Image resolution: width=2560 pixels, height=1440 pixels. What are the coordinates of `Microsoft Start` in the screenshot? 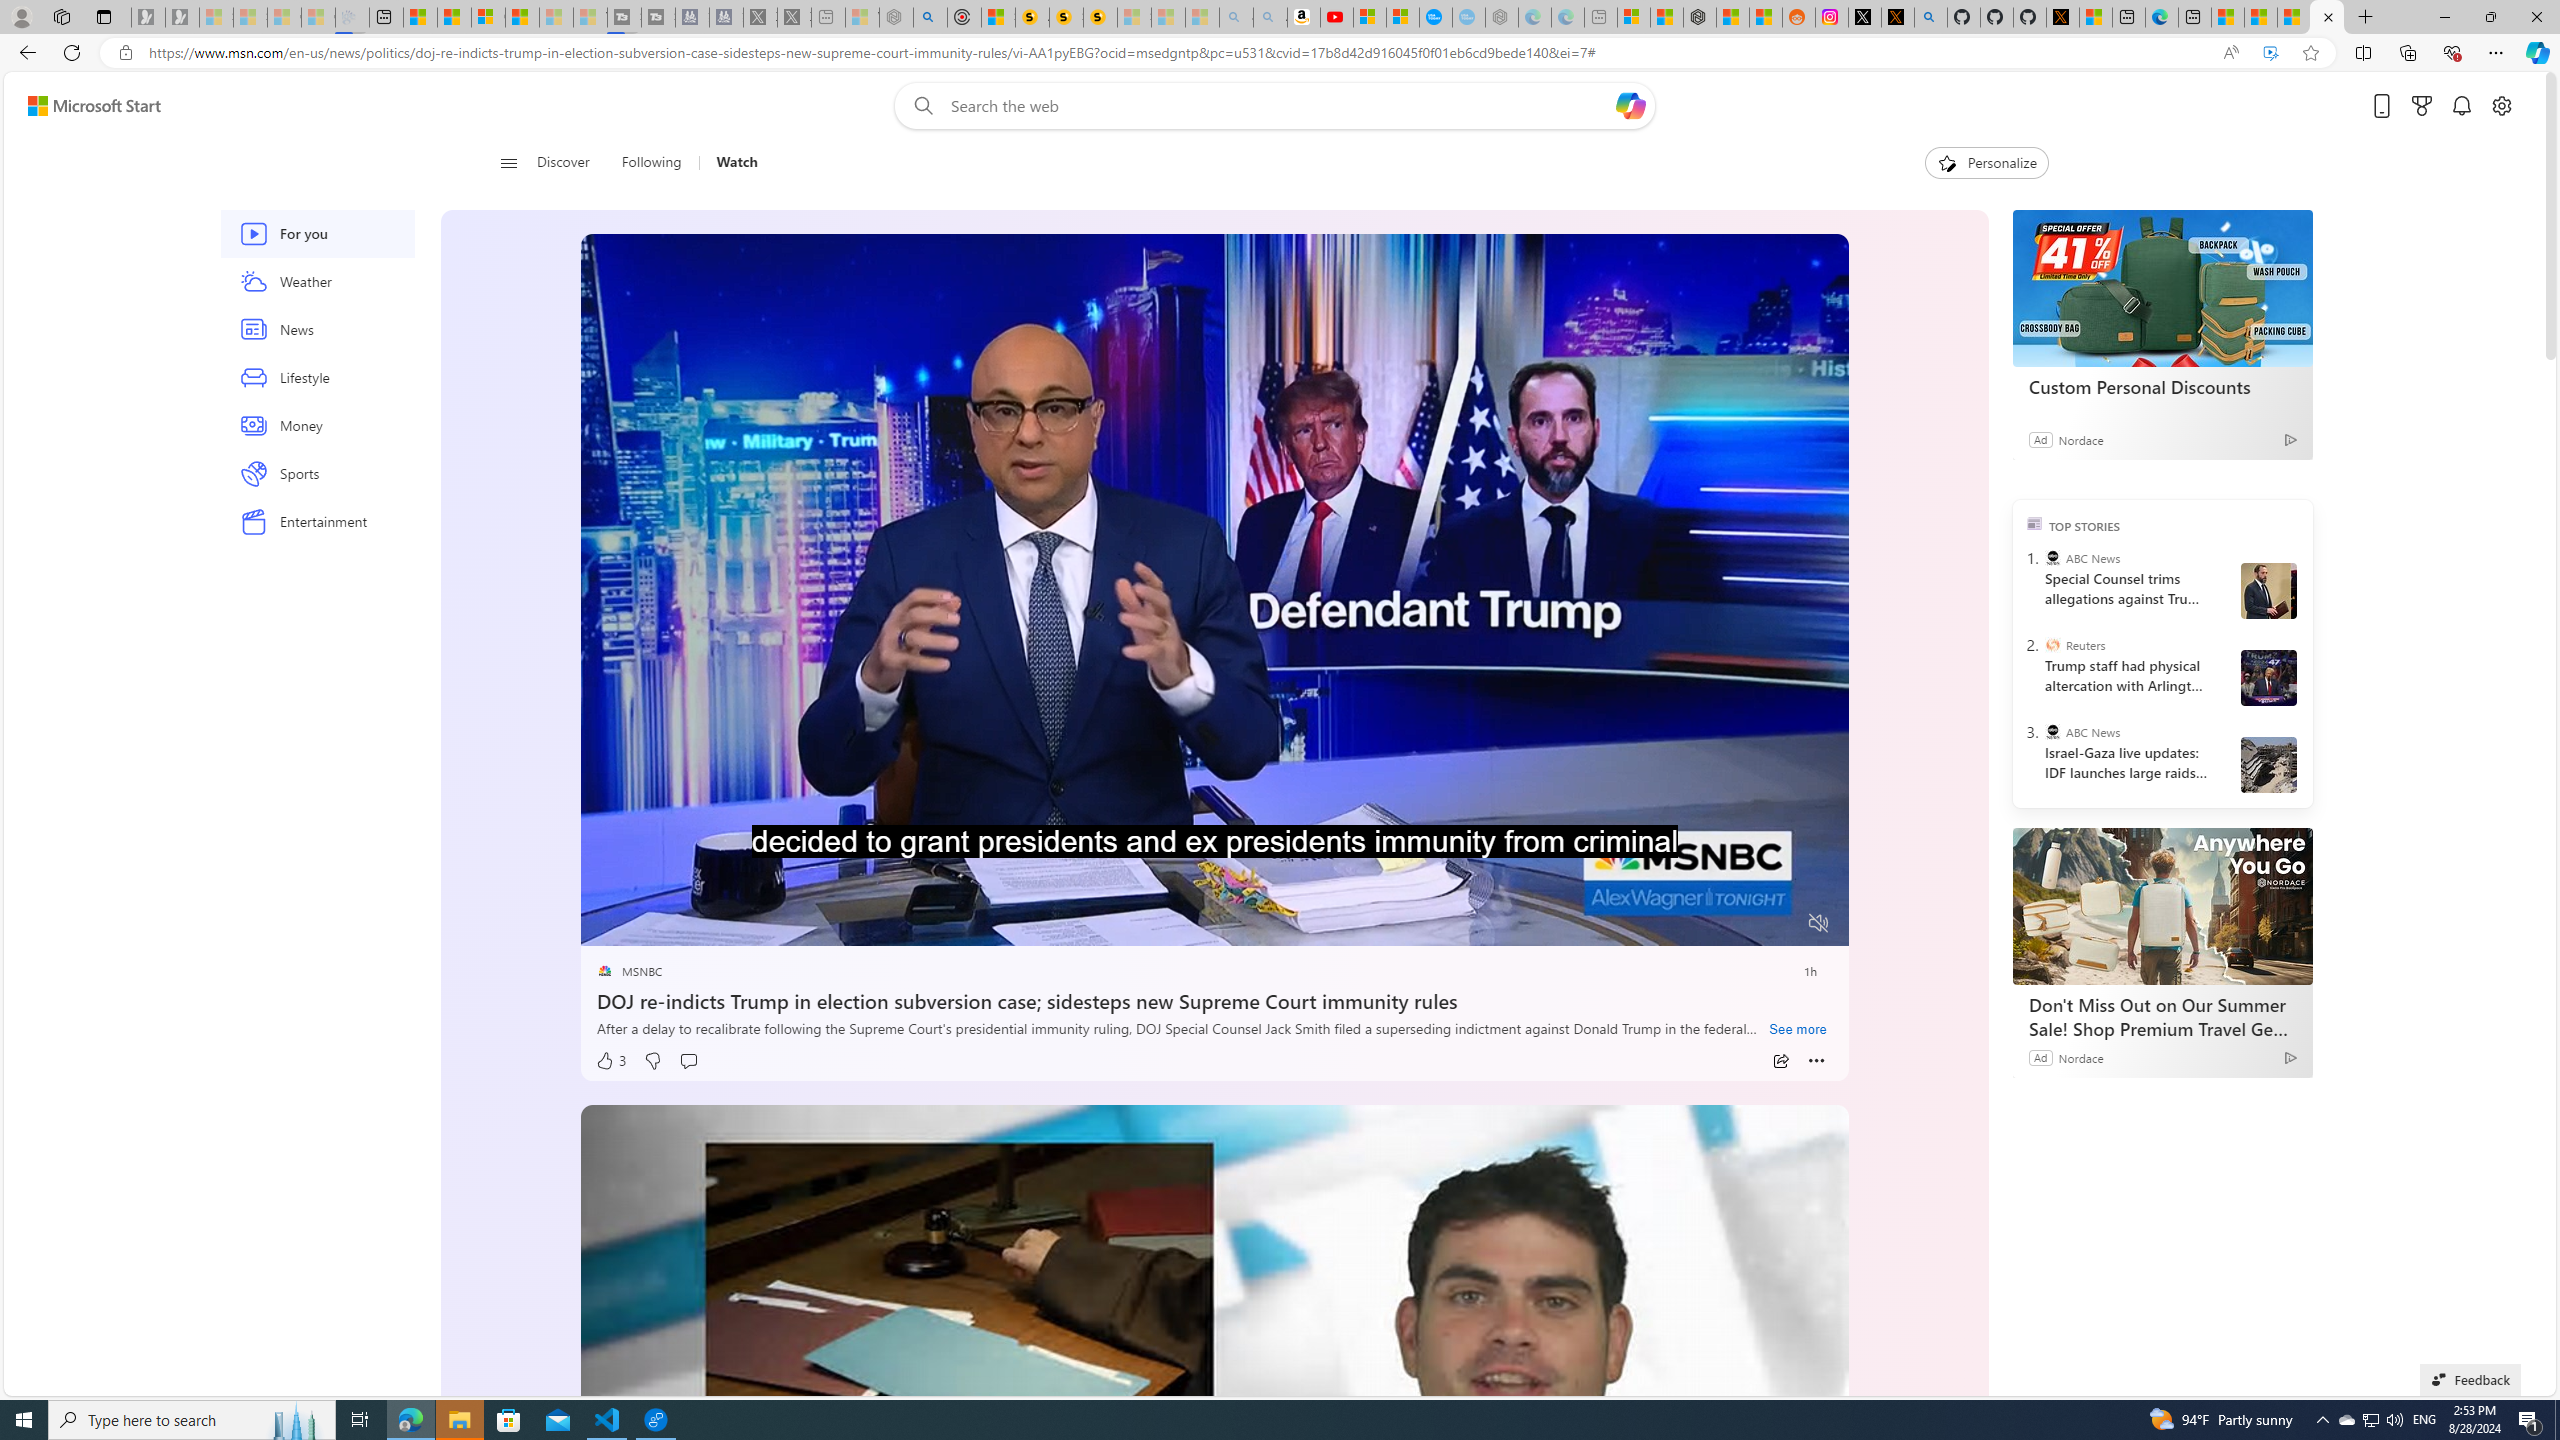 It's located at (94, 106).